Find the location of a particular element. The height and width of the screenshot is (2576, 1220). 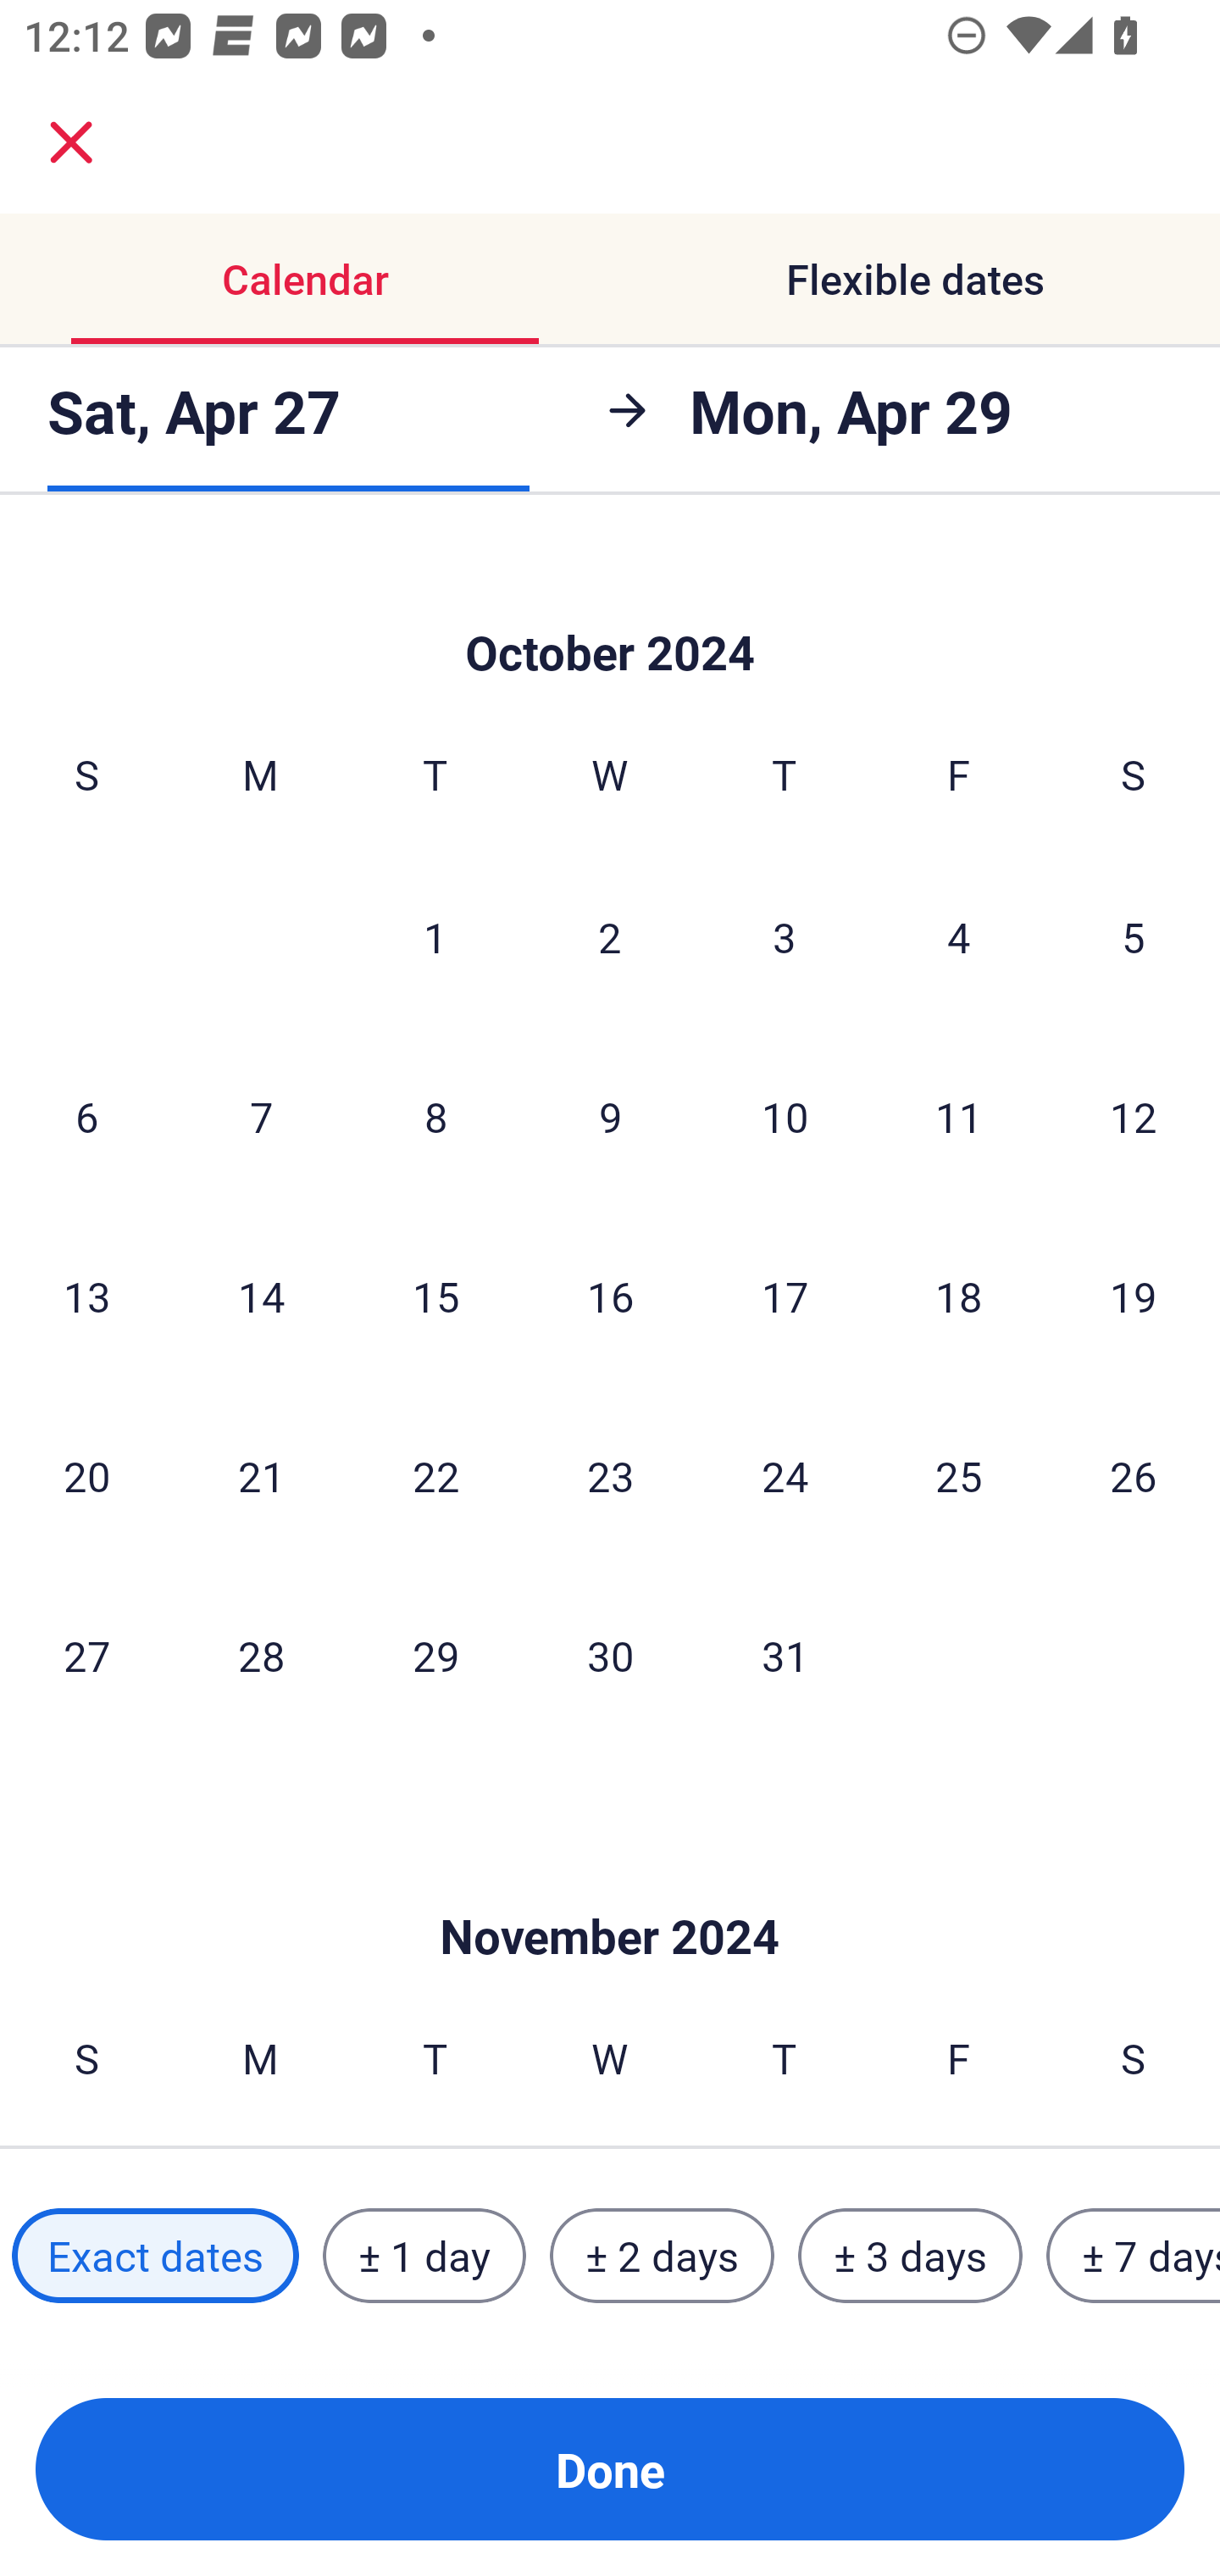

30 Wednesday, October 30, 2024 is located at coordinates (610, 1655).